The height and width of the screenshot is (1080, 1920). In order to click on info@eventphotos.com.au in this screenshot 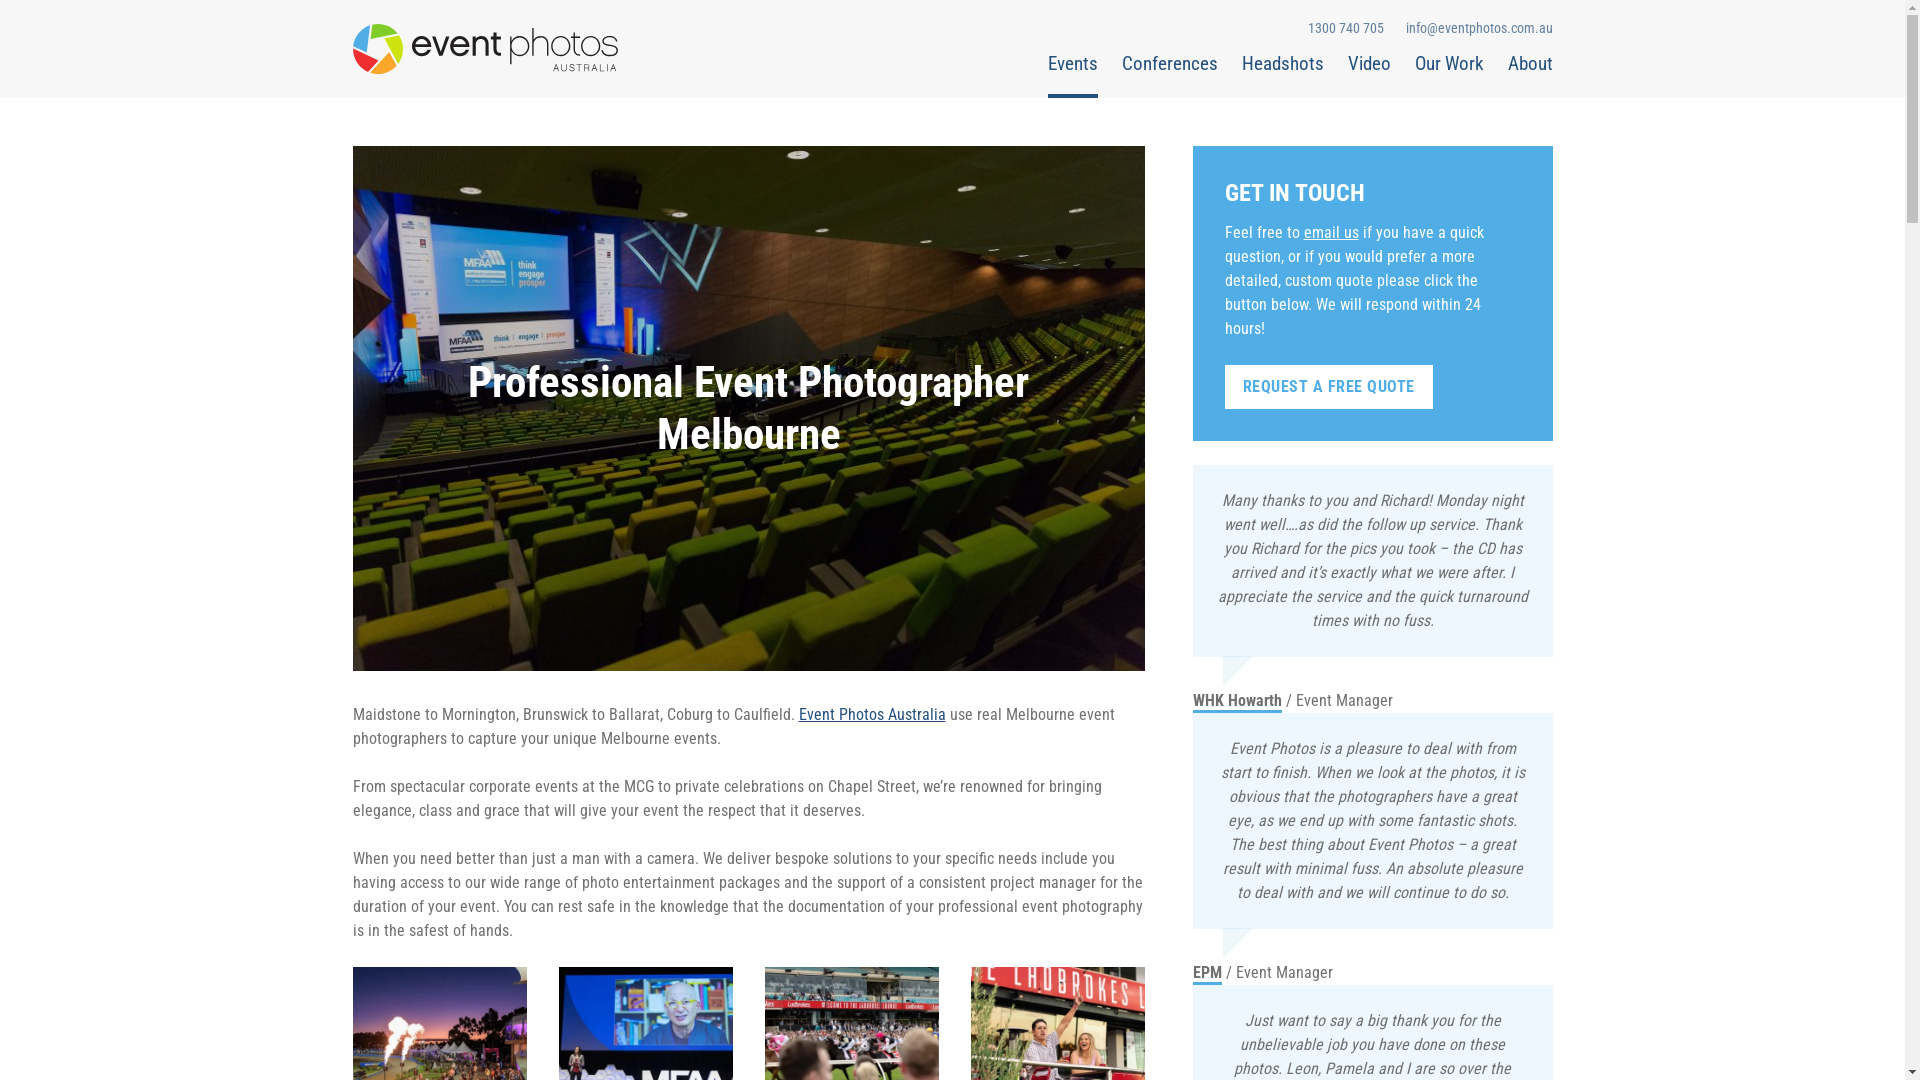, I will do `click(1478, 28)`.